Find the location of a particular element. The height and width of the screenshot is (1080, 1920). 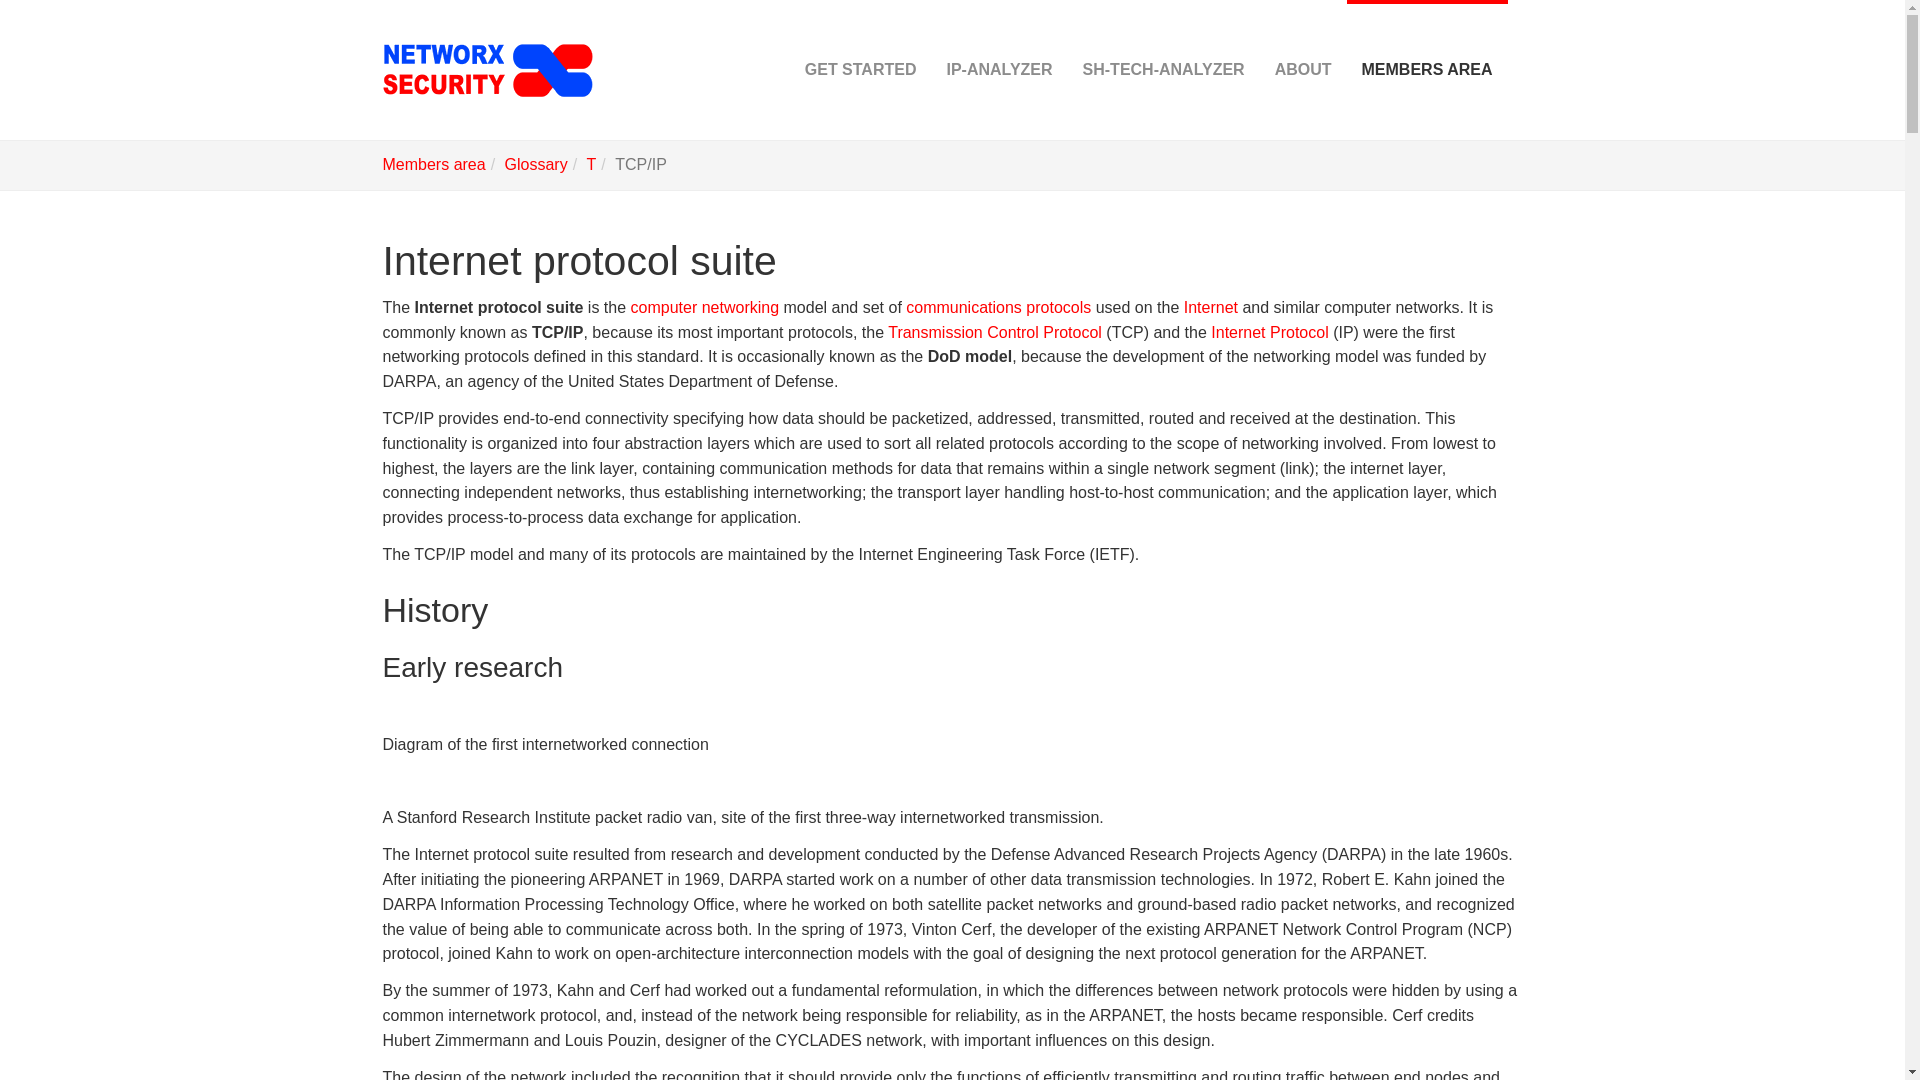

GET STARTED is located at coordinates (860, 70).